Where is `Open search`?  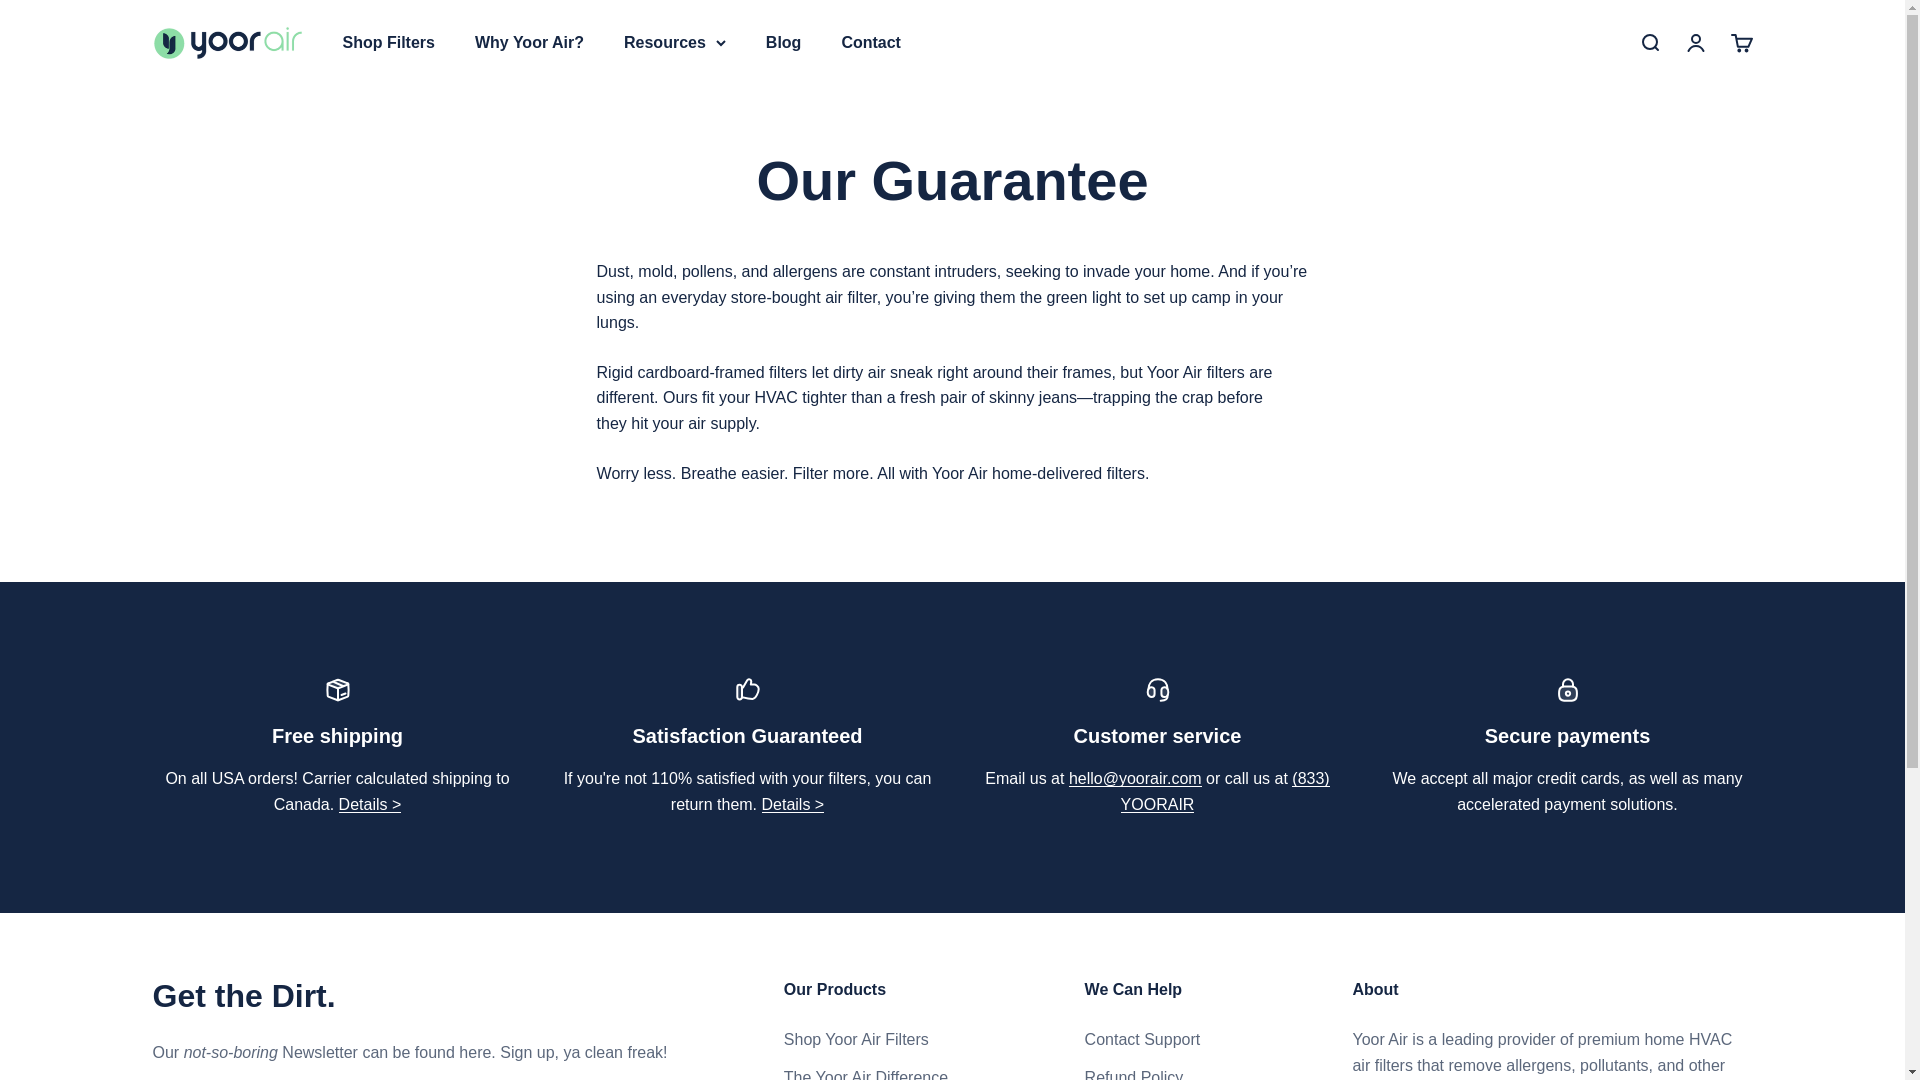
Open search is located at coordinates (1648, 43).